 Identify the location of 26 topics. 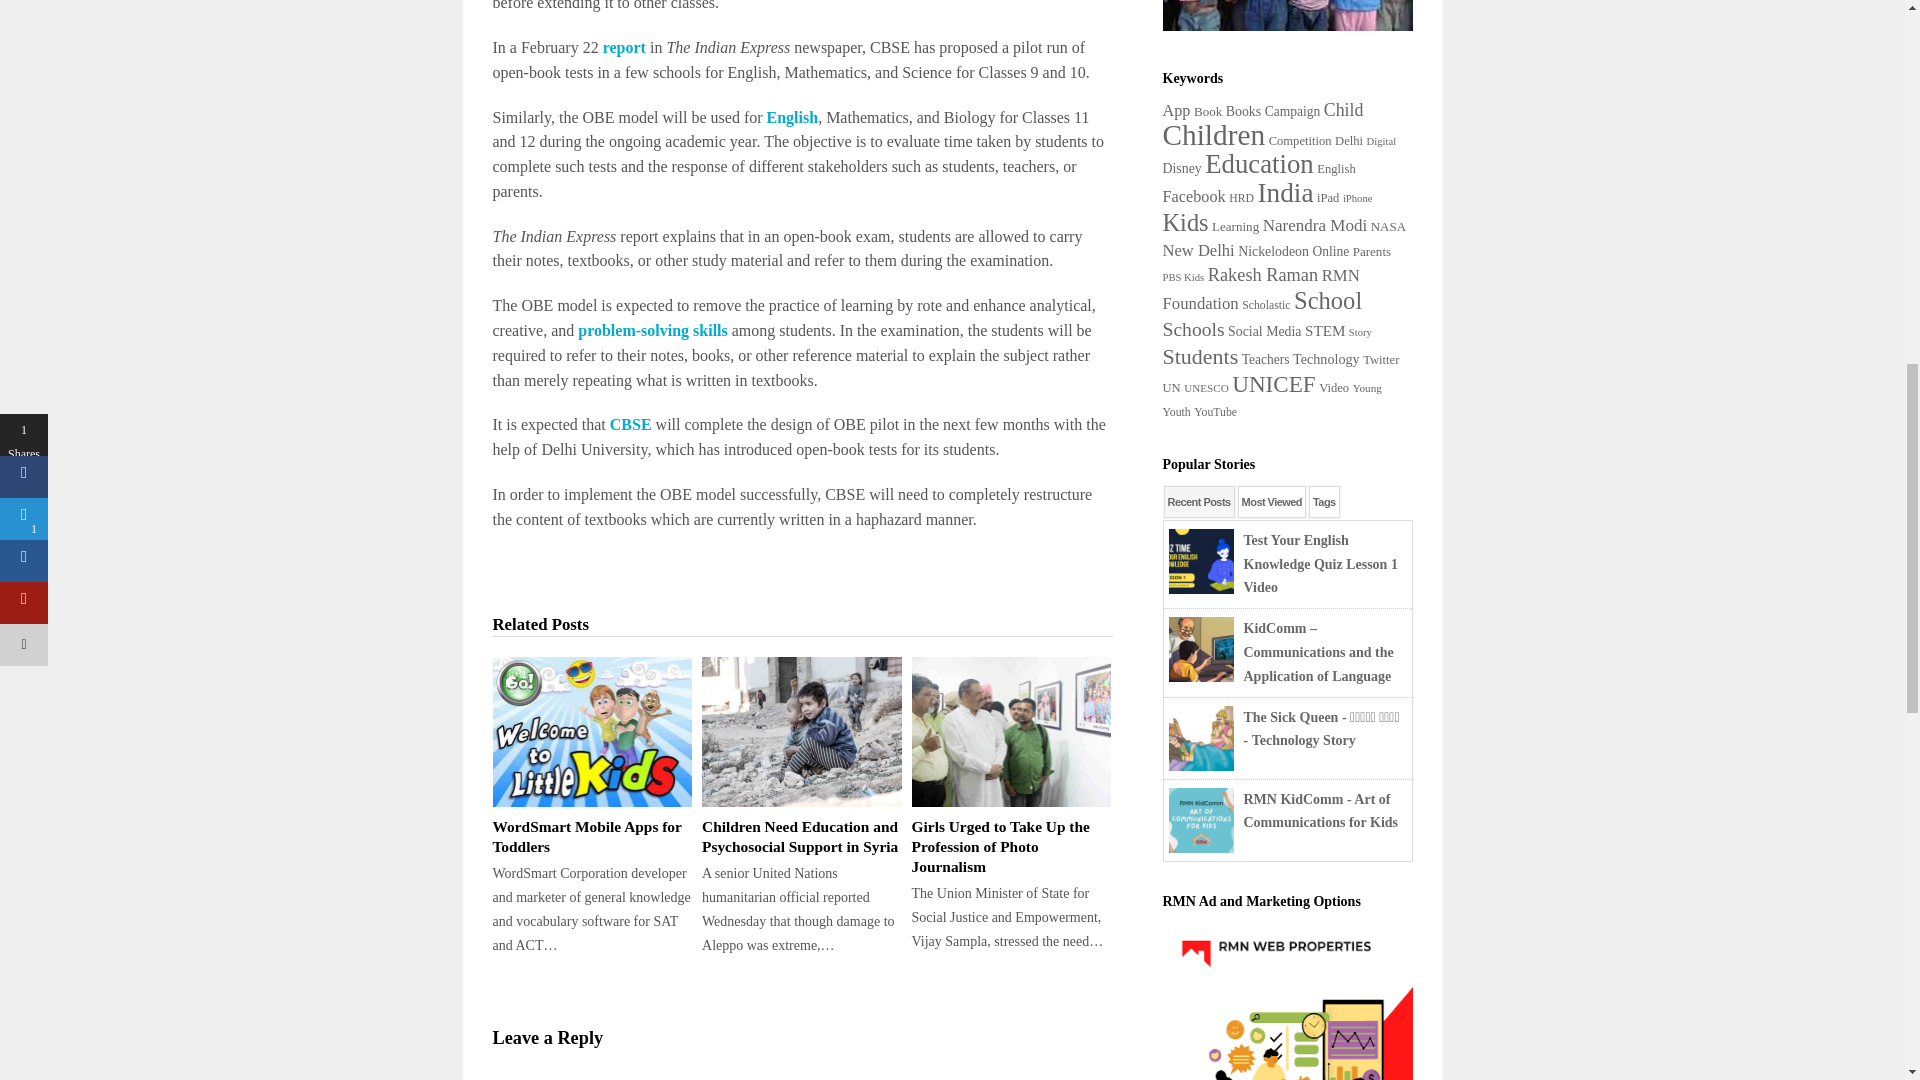
(1176, 110).